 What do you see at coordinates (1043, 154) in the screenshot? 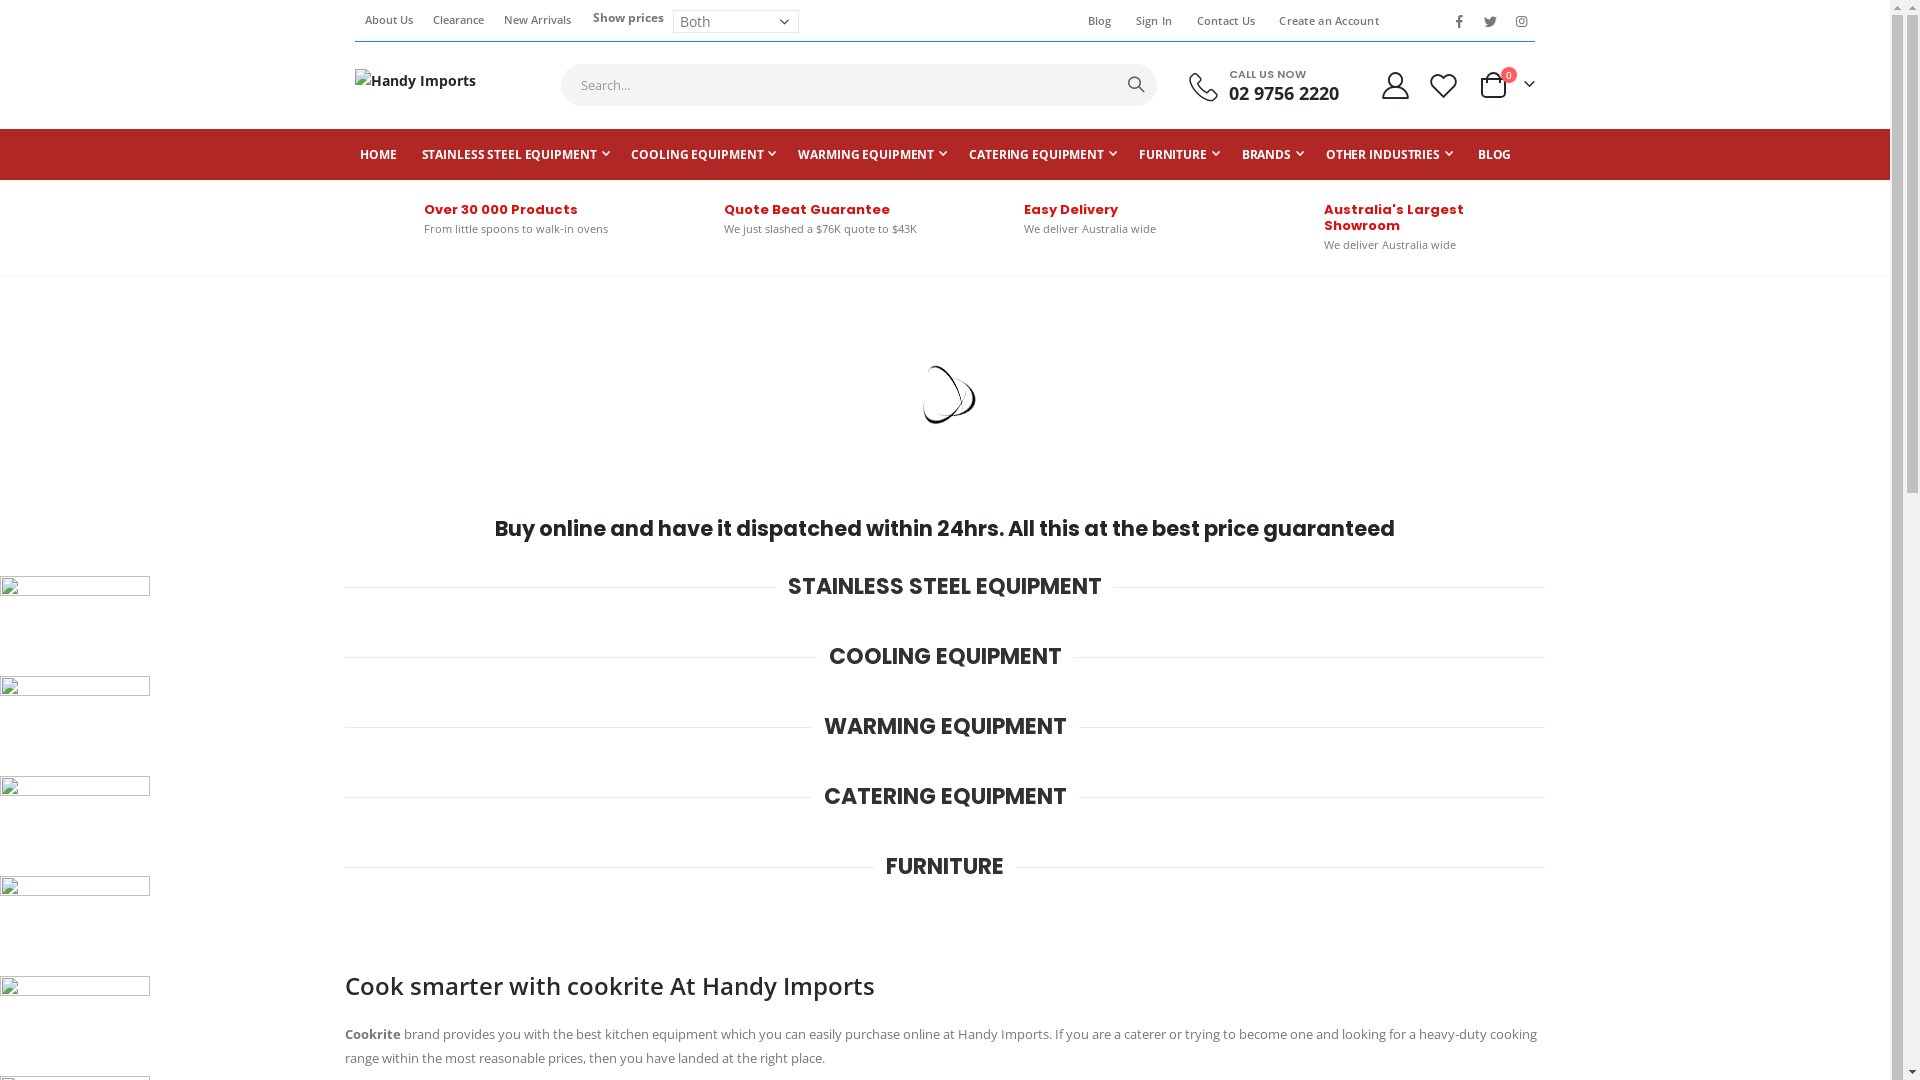
I see `CATERING EQUIPMENT` at bounding box center [1043, 154].